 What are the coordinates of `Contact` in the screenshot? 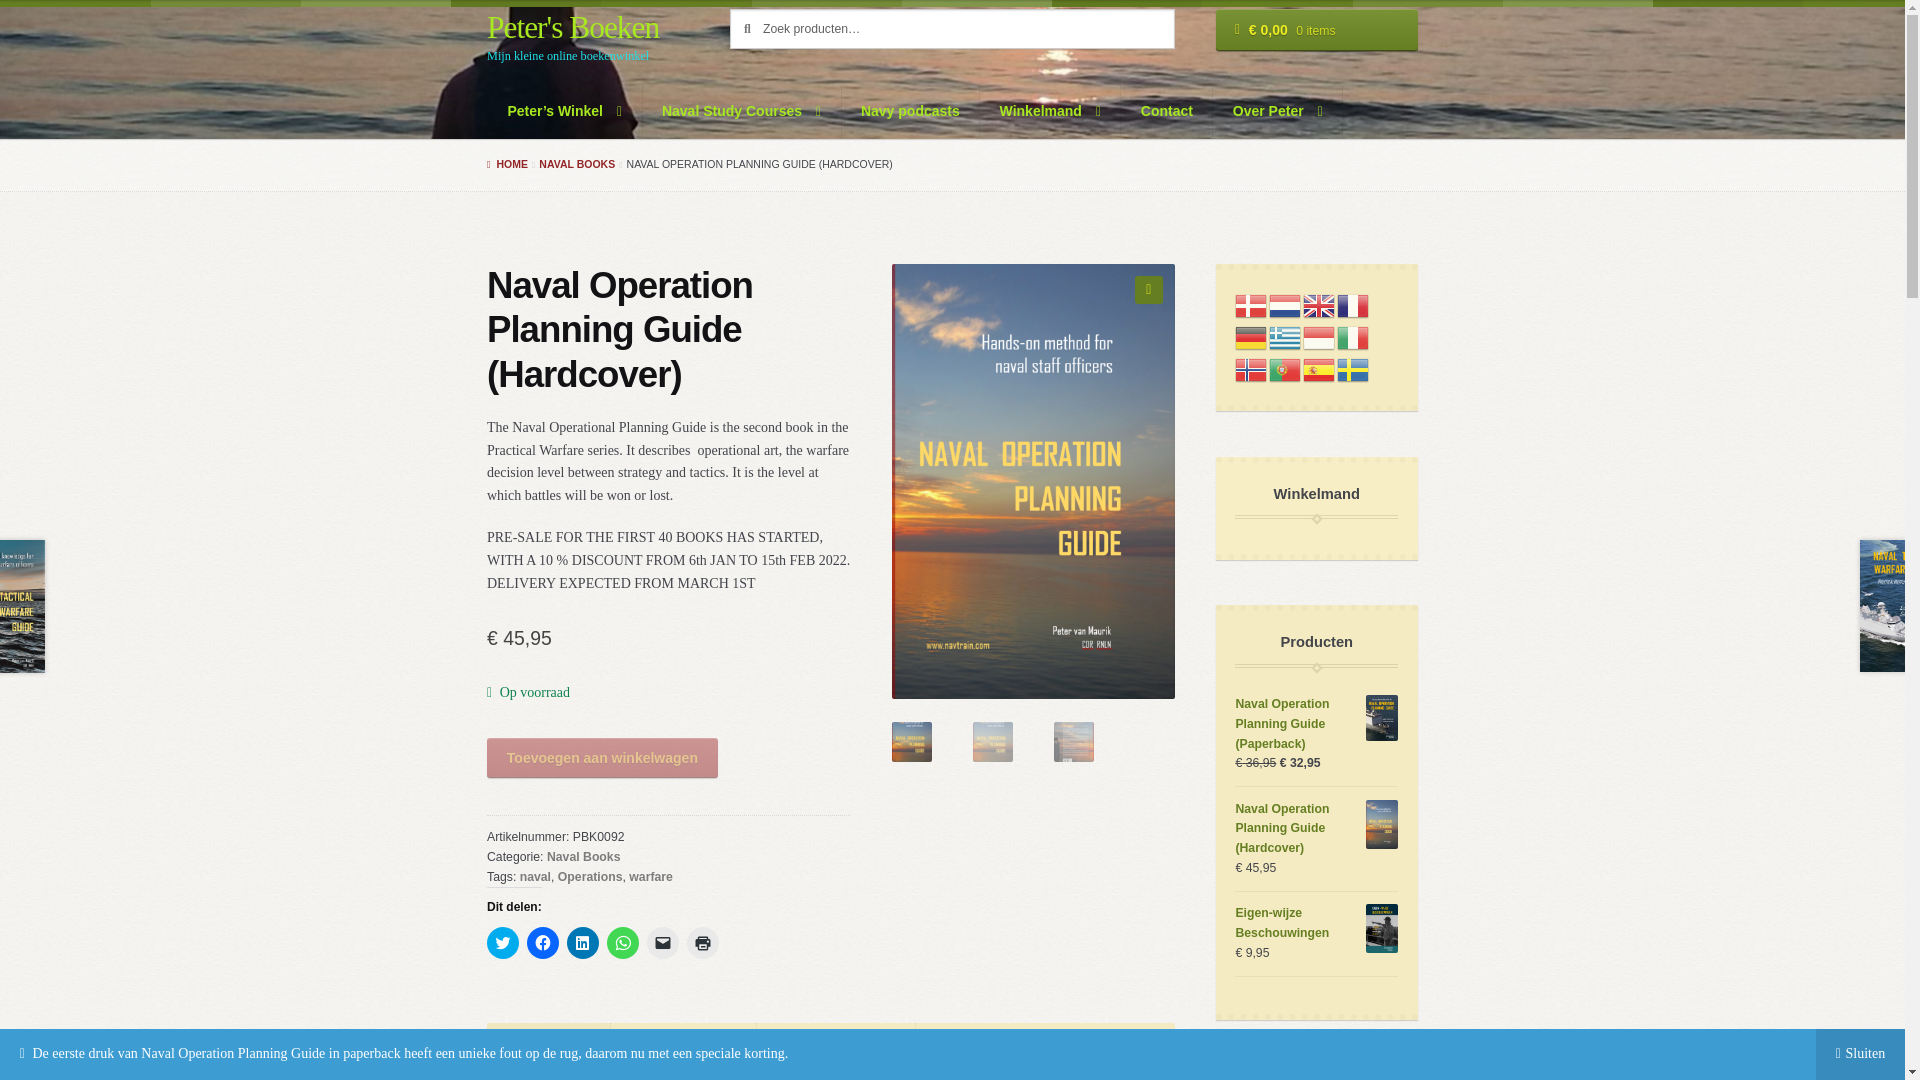 It's located at (1167, 112).